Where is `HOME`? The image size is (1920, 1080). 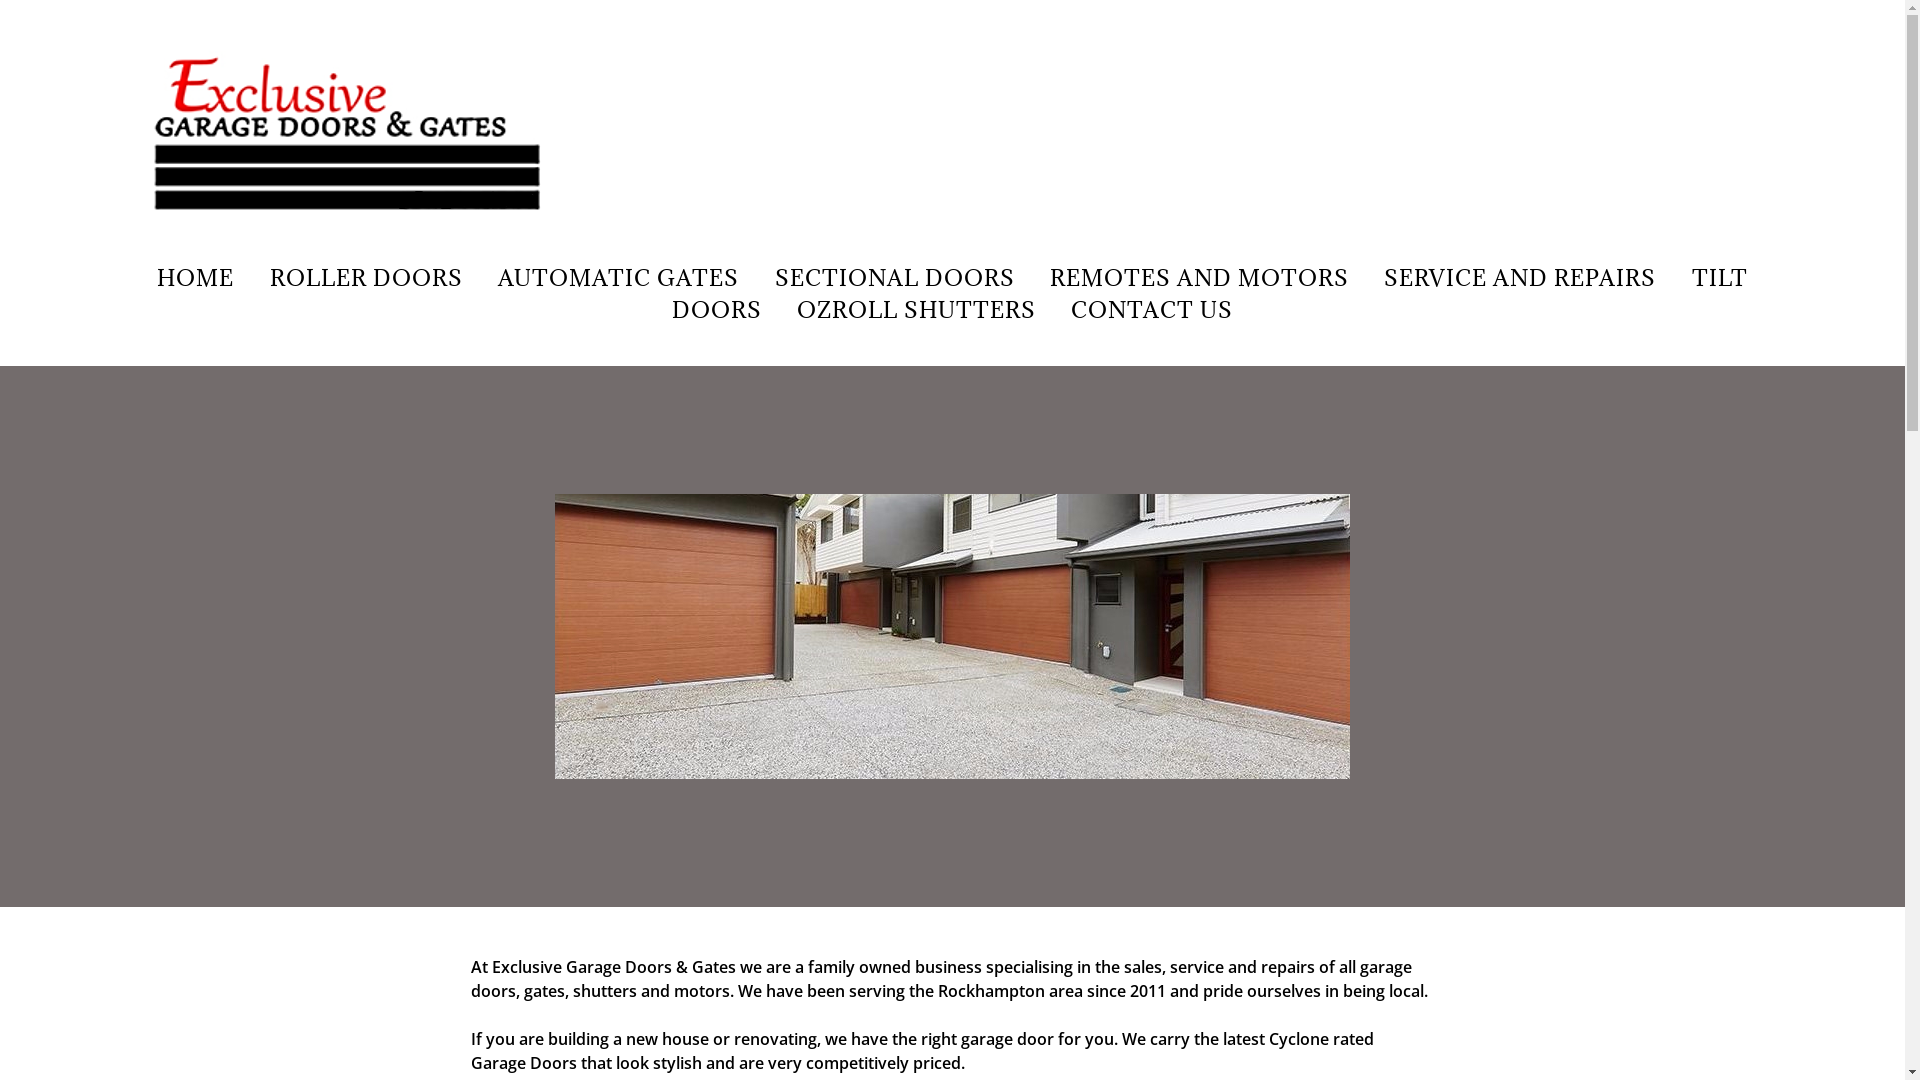 HOME is located at coordinates (196, 278).